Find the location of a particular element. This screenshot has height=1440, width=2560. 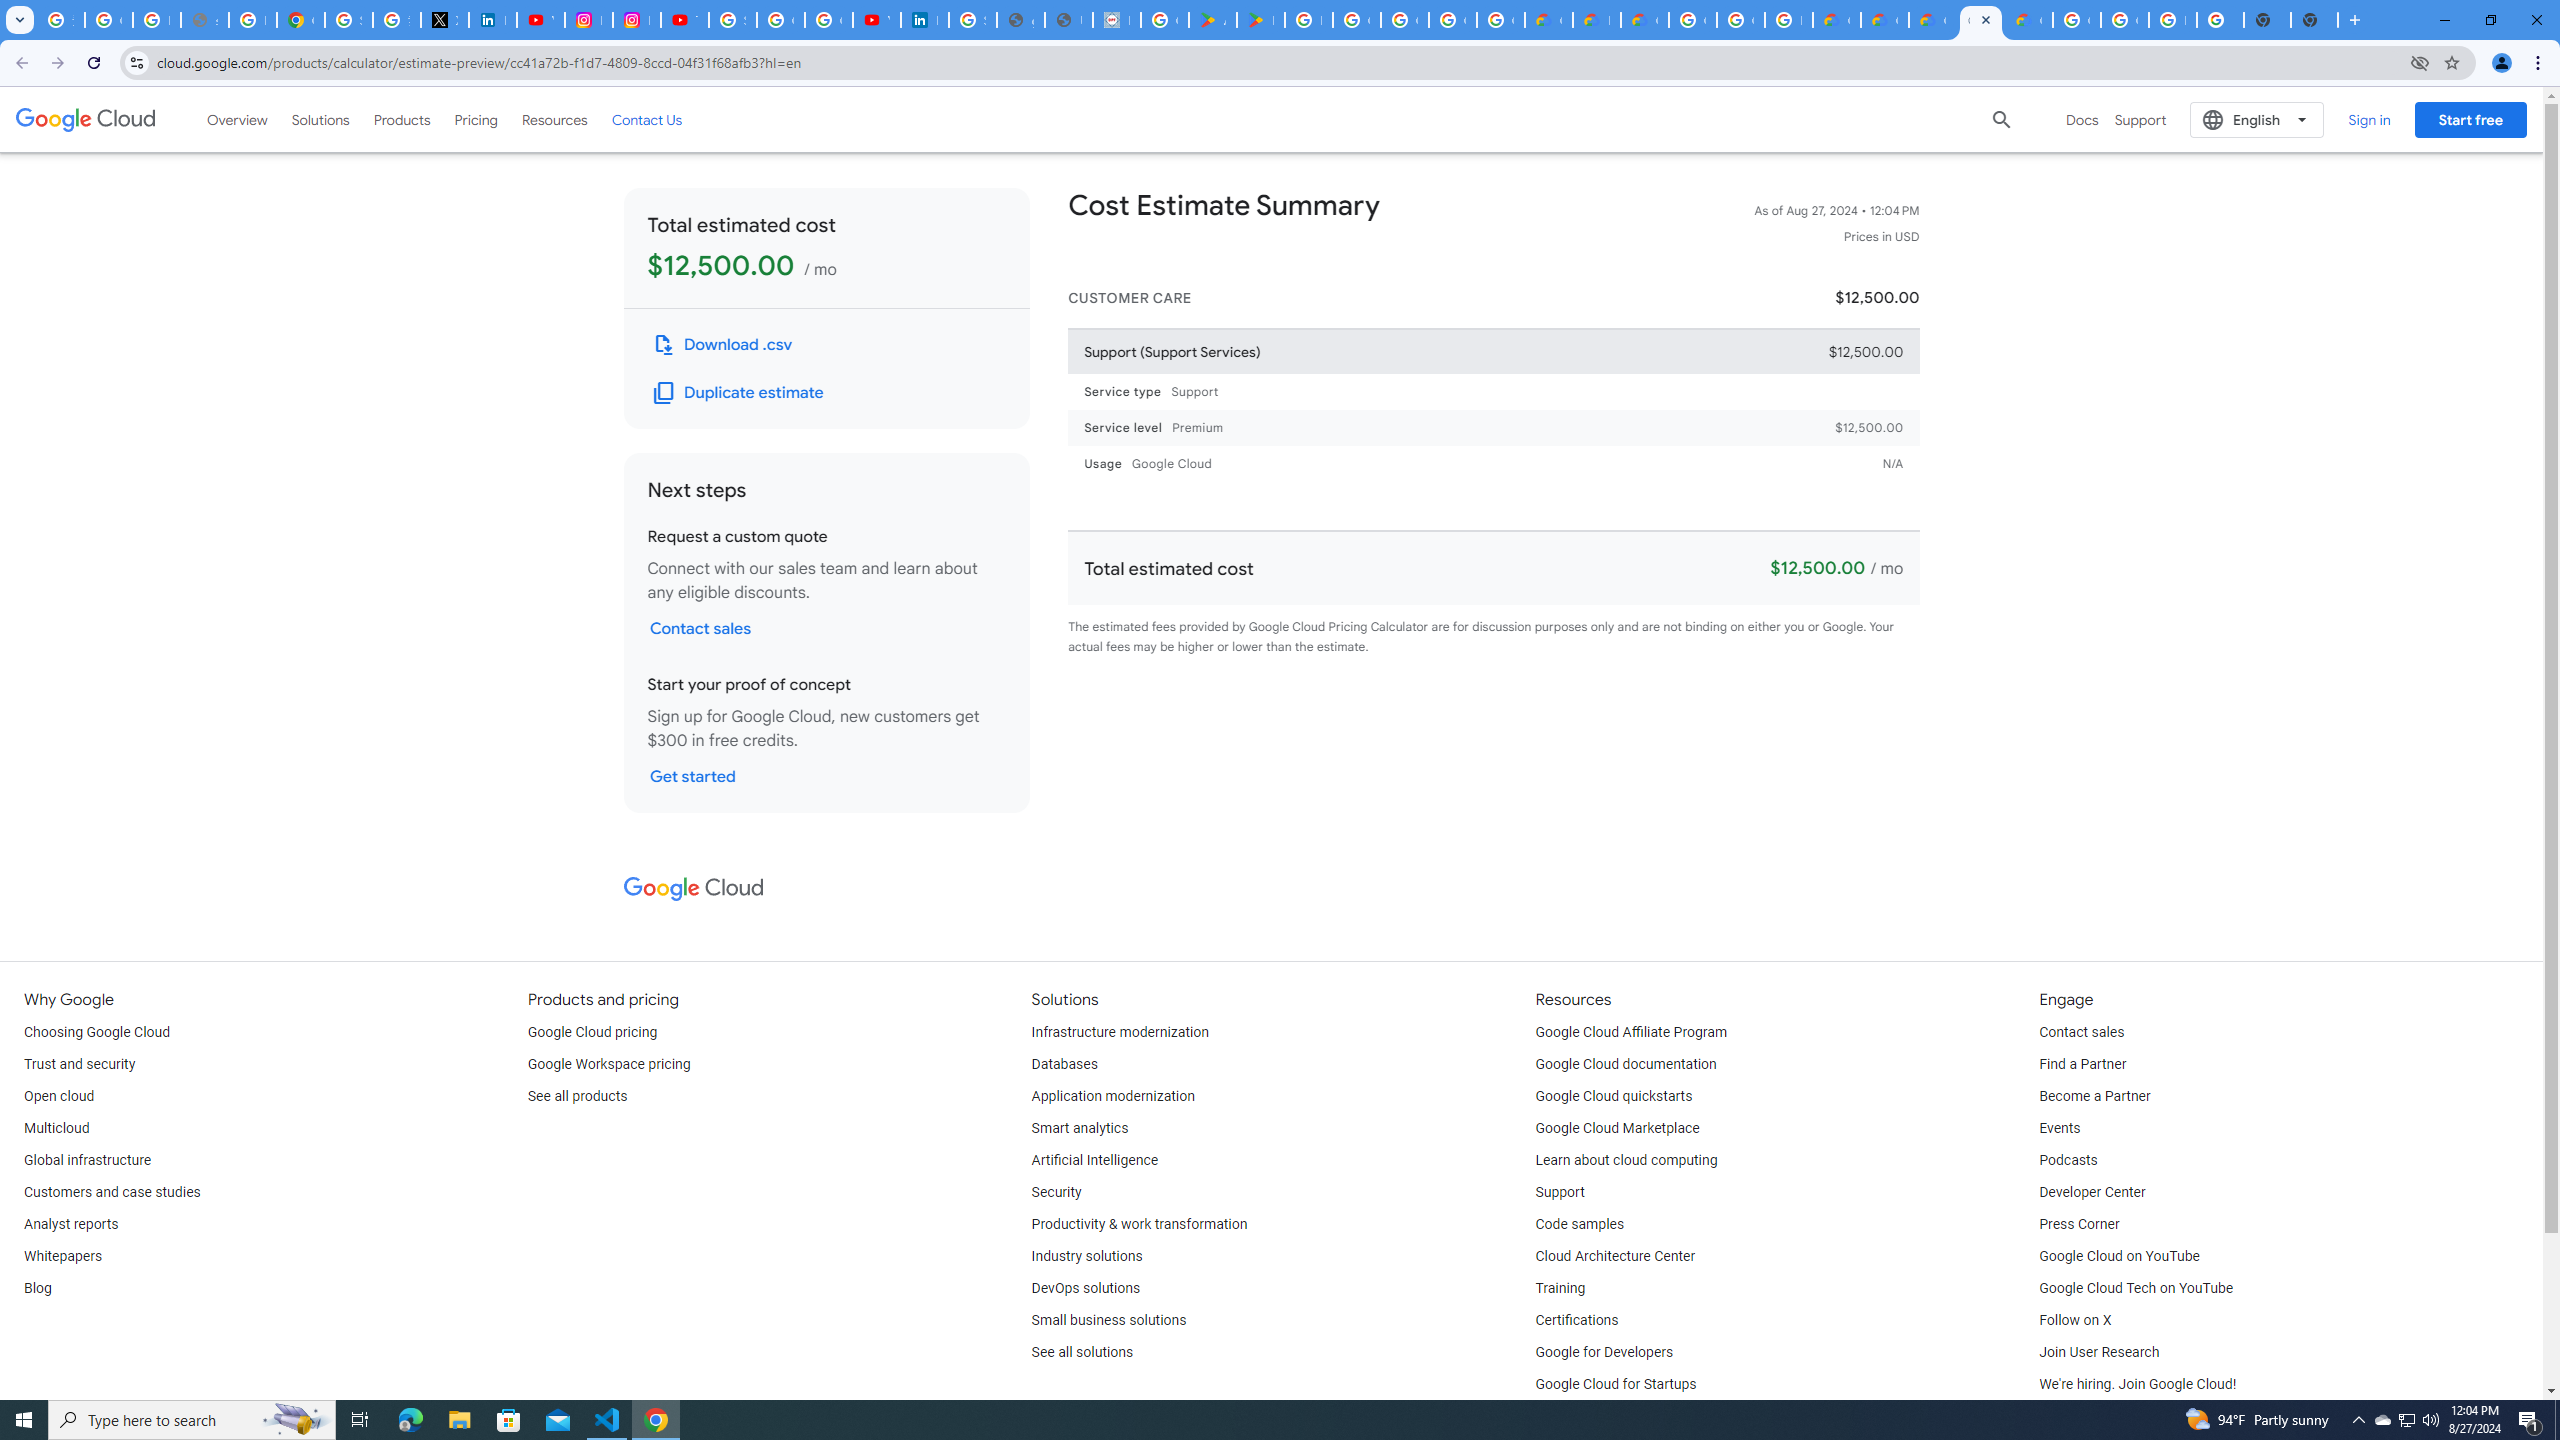

Docs is located at coordinates (2082, 120).